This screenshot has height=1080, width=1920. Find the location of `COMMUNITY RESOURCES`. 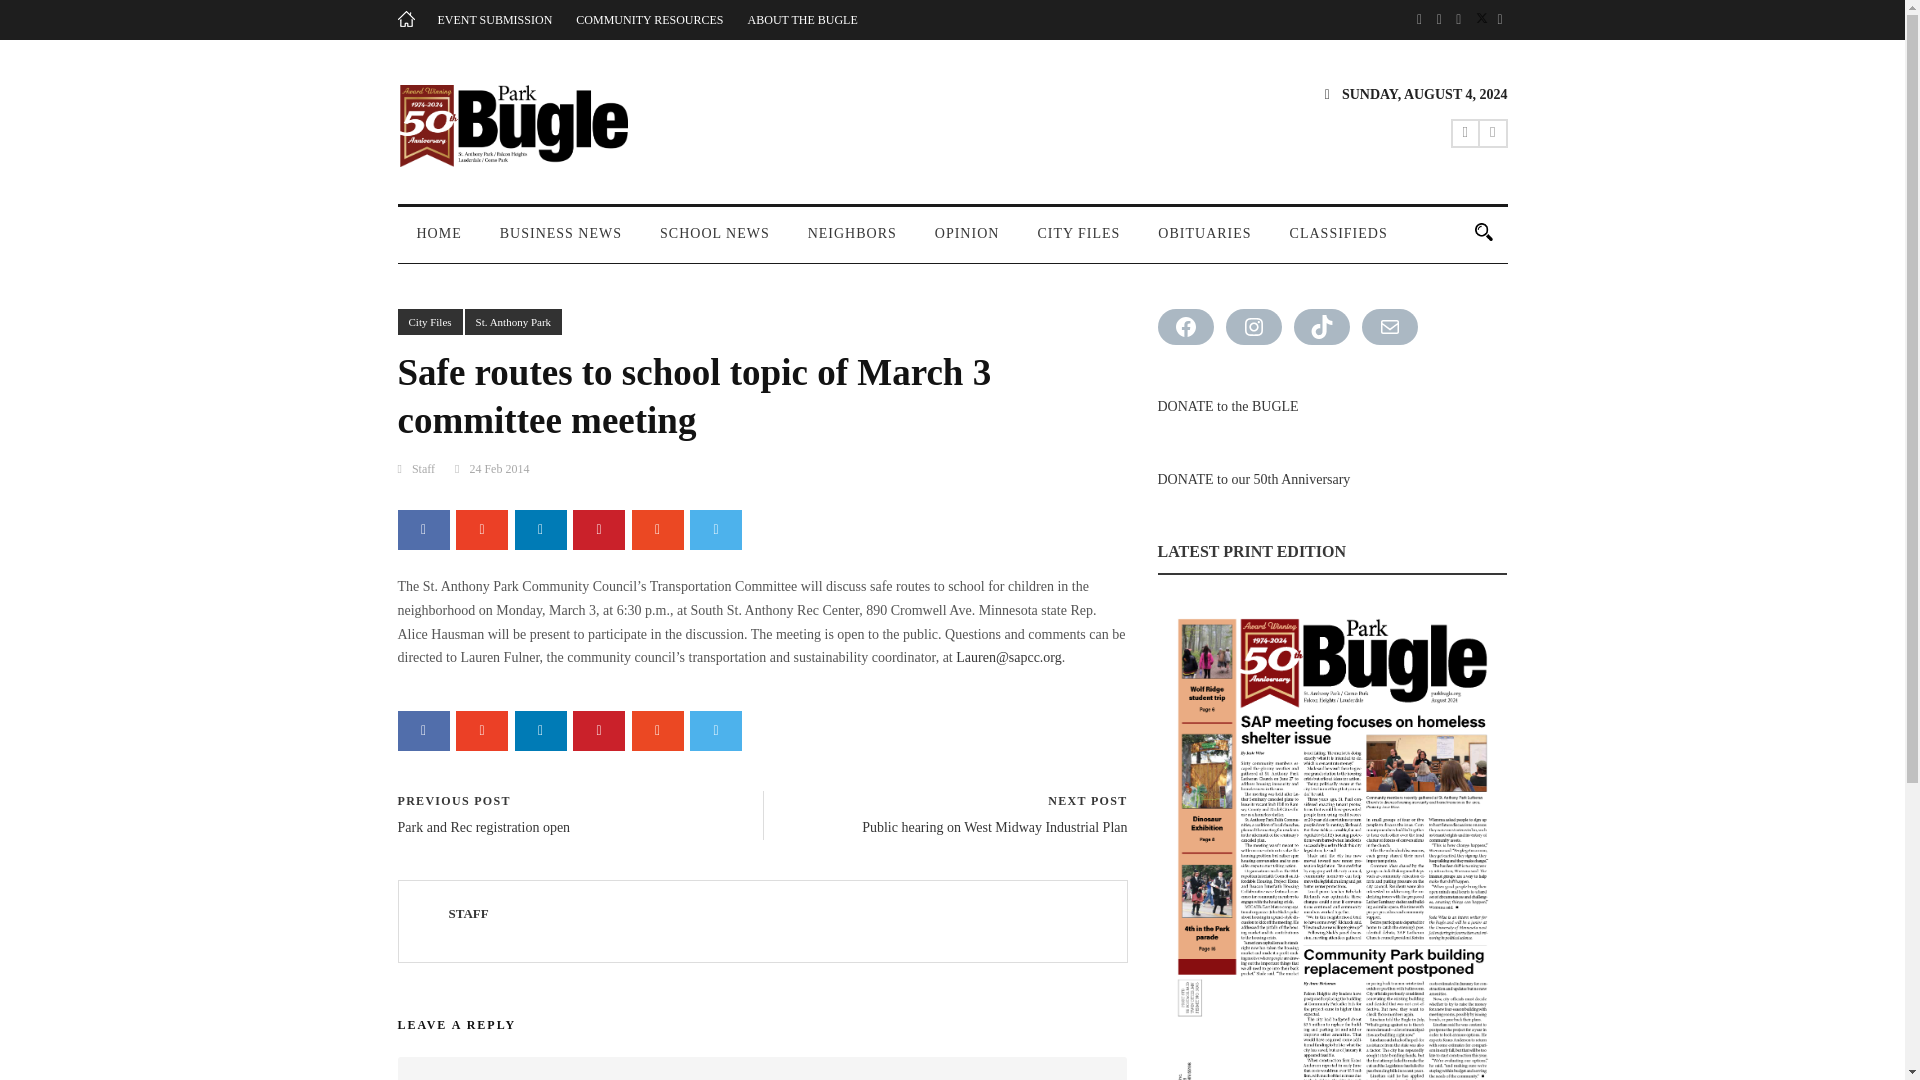

COMMUNITY RESOURCES is located at coordinates (650, 20).